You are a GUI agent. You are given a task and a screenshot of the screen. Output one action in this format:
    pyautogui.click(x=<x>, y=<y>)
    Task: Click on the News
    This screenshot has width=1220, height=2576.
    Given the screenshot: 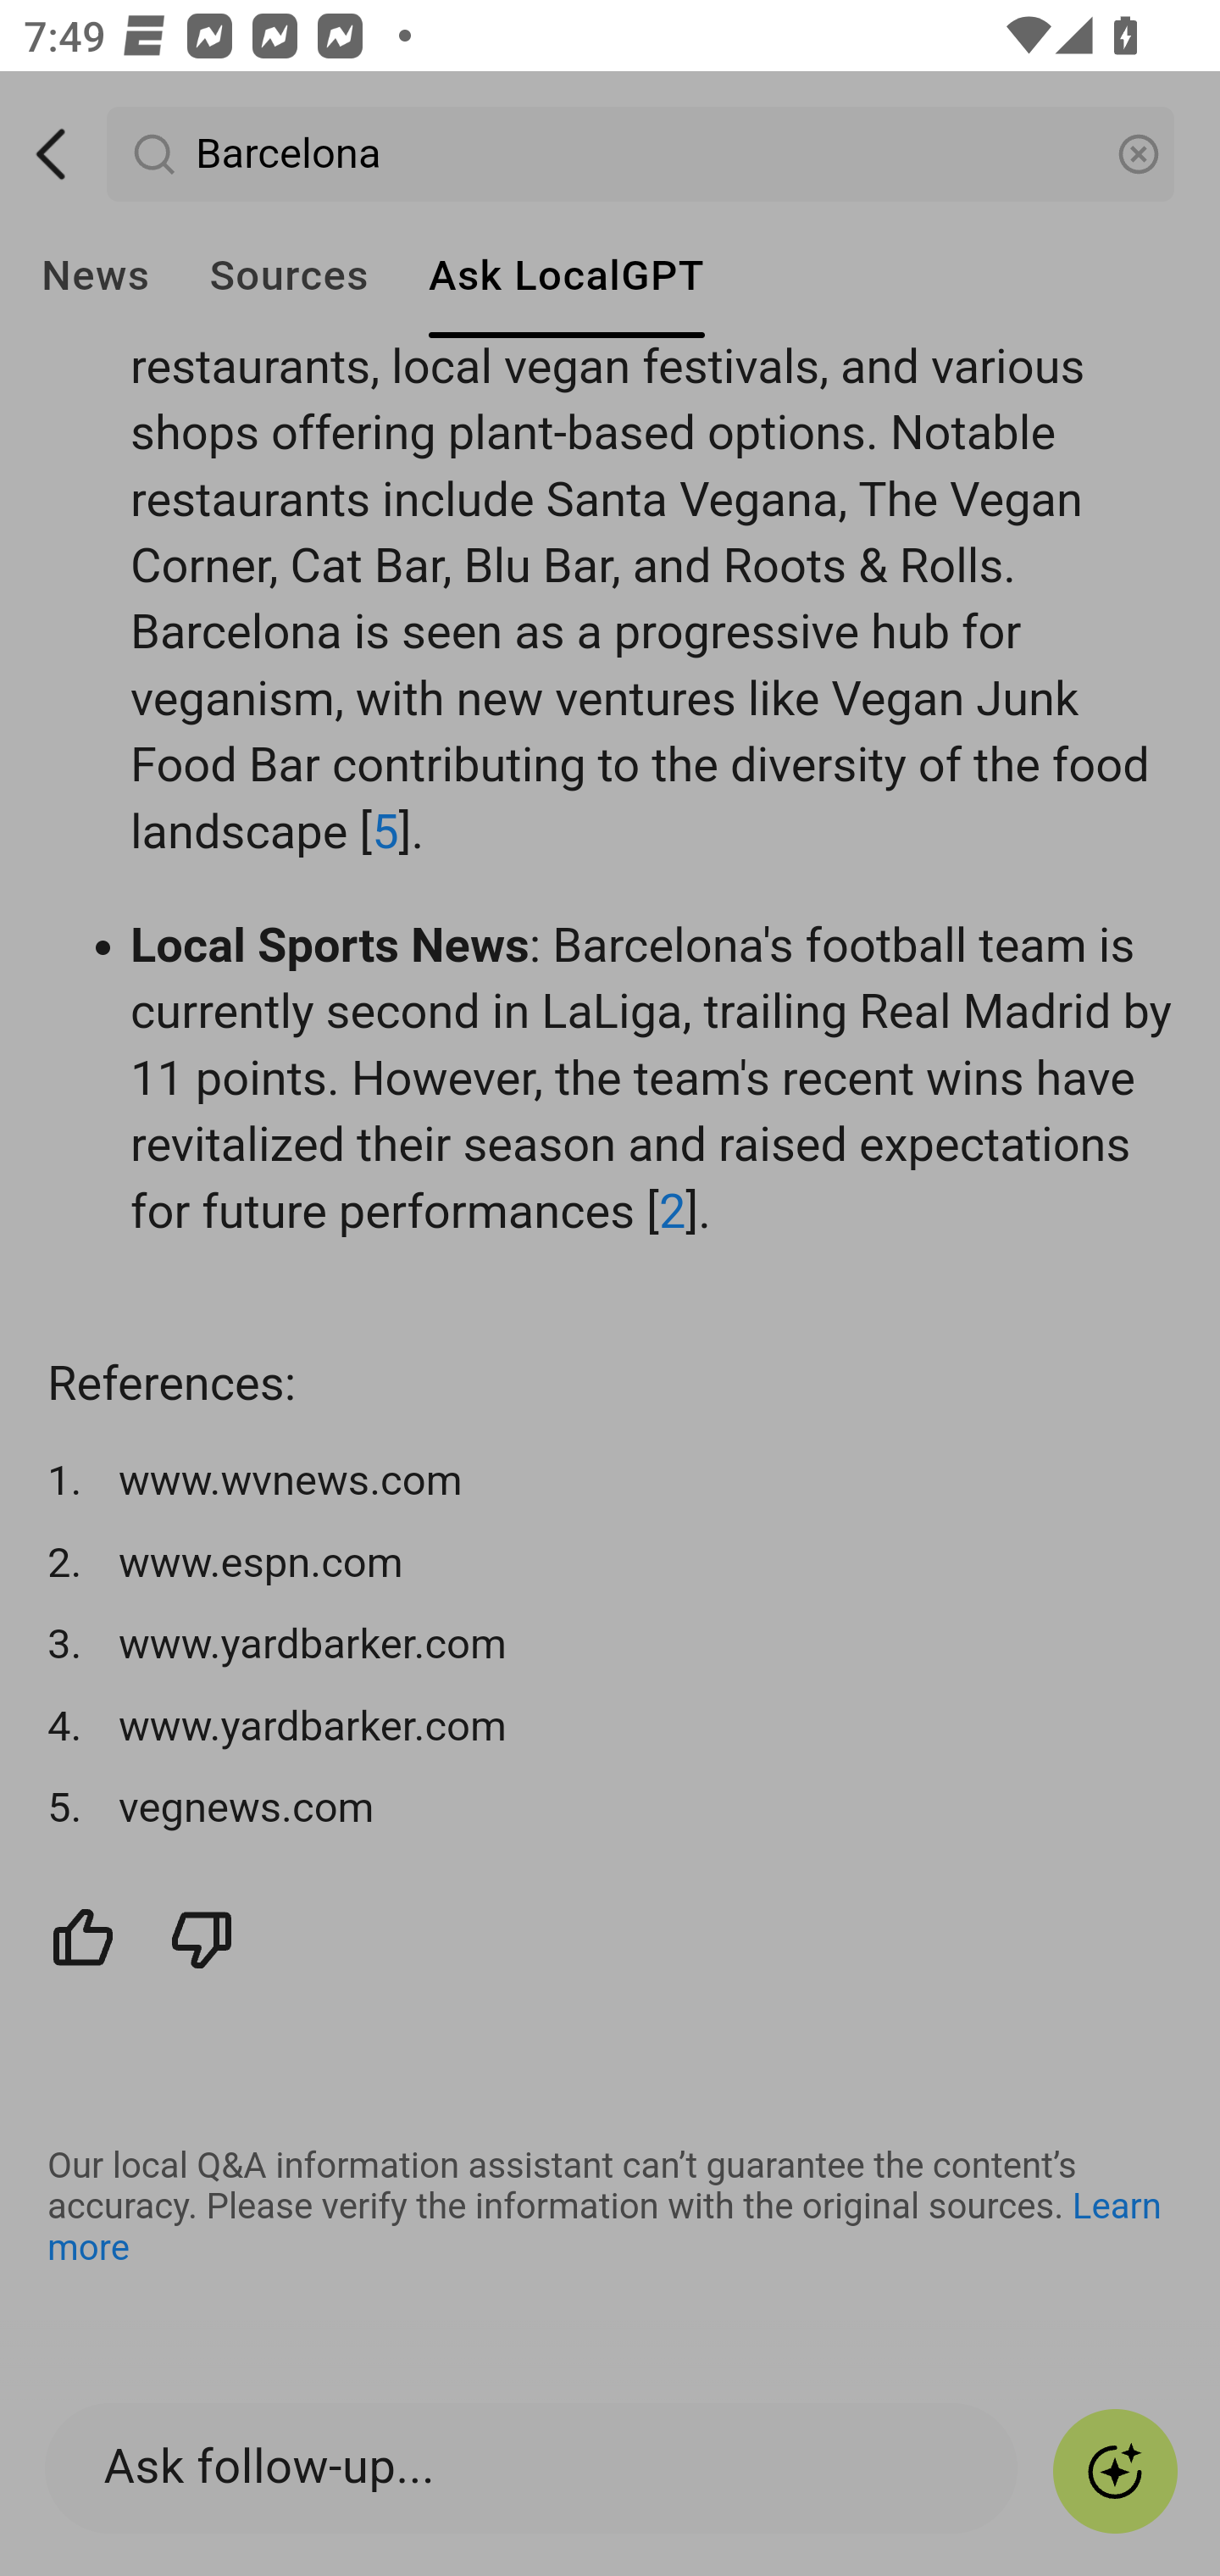 What is the action you would take?
    pyautogui.click(x=96, y=276)
    